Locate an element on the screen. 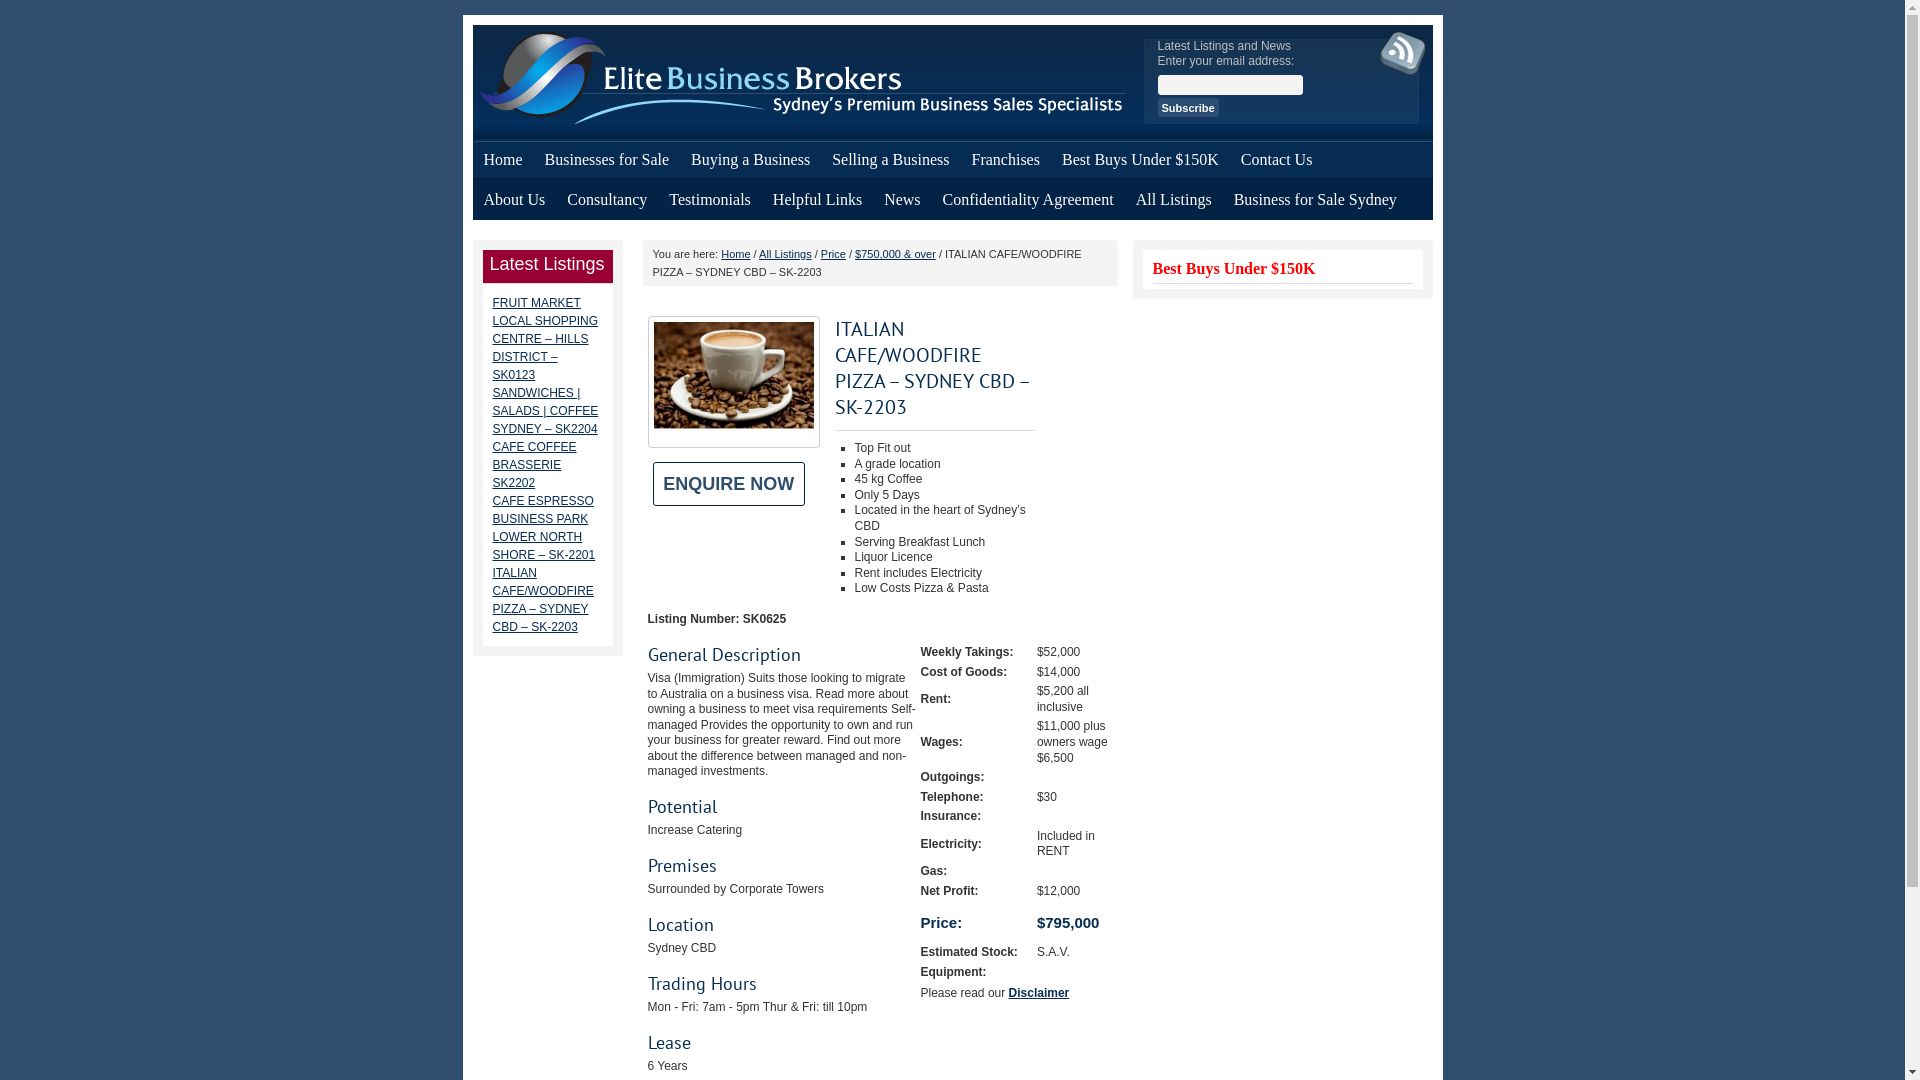  Franchises is located at coordinates (1006, 160).